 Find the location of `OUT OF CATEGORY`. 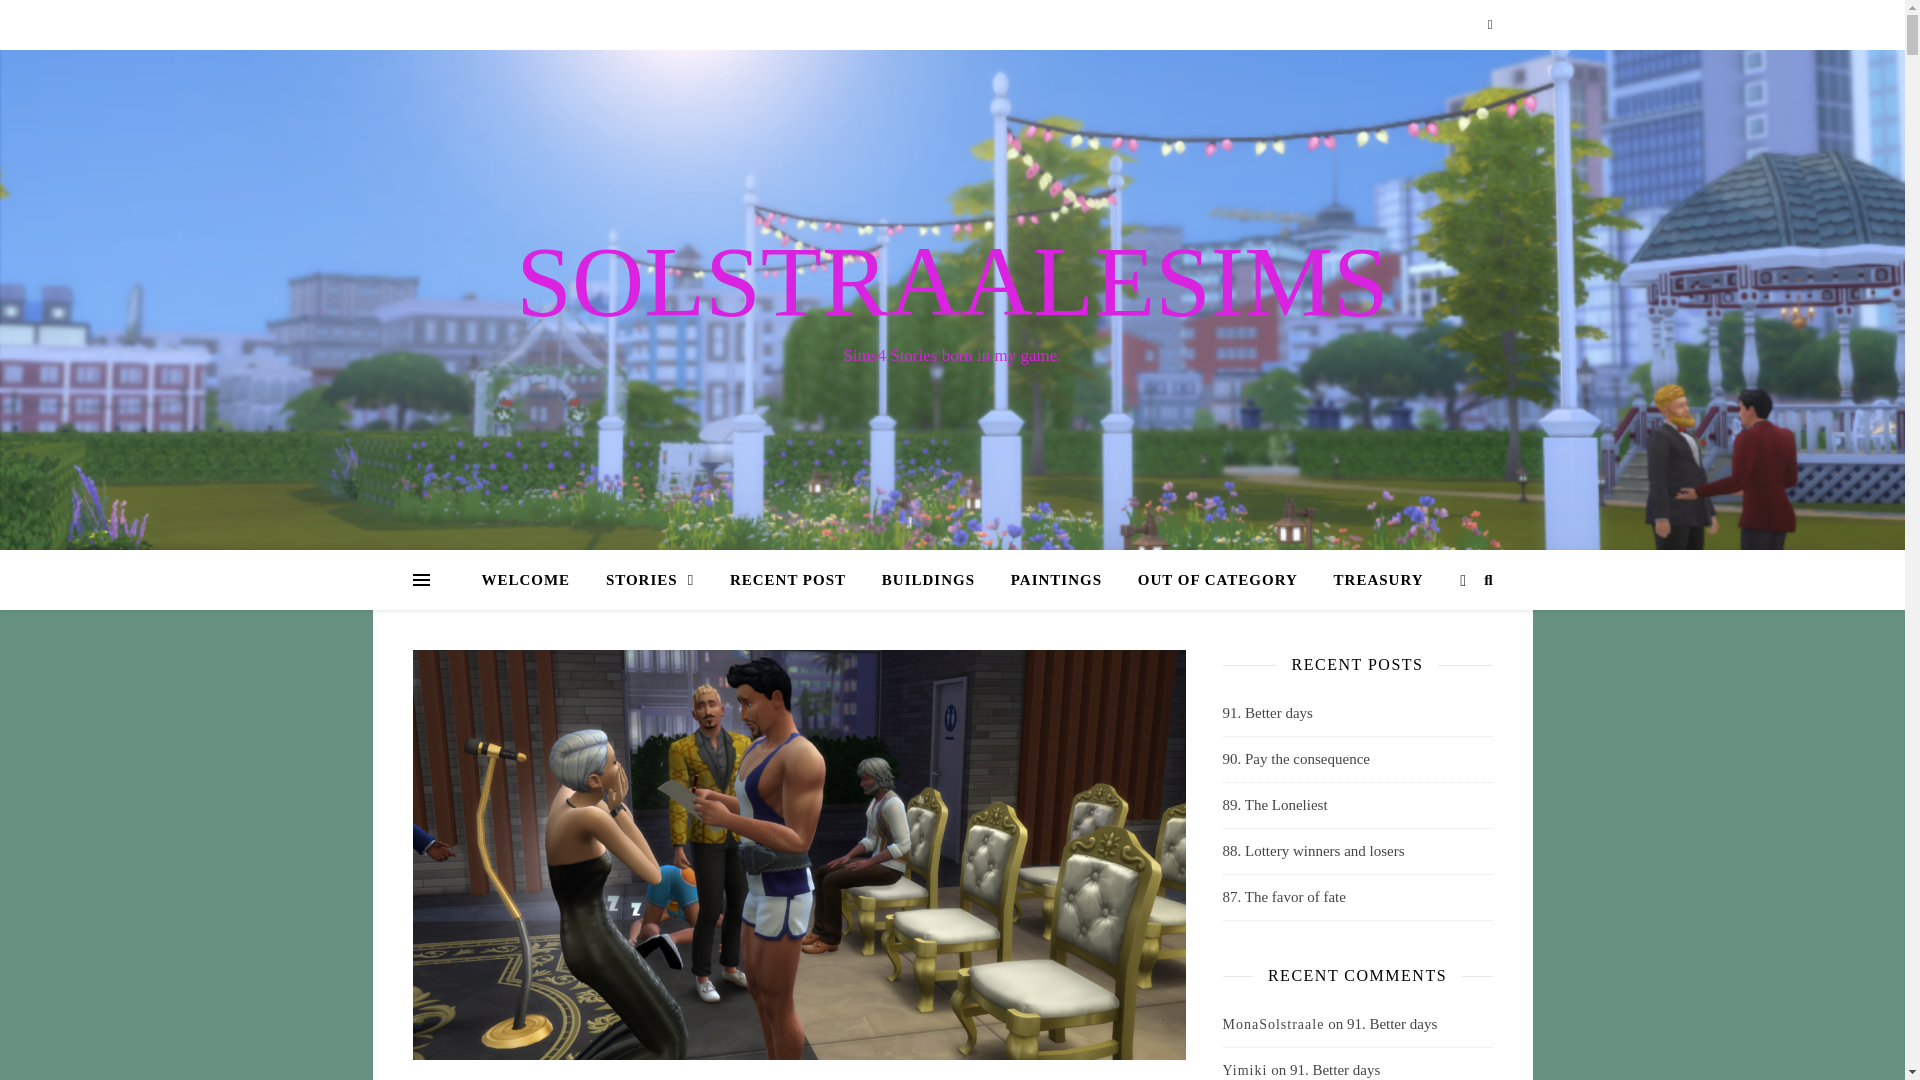

OUT OF CATEGORY is located at coordinates (1217, 580).